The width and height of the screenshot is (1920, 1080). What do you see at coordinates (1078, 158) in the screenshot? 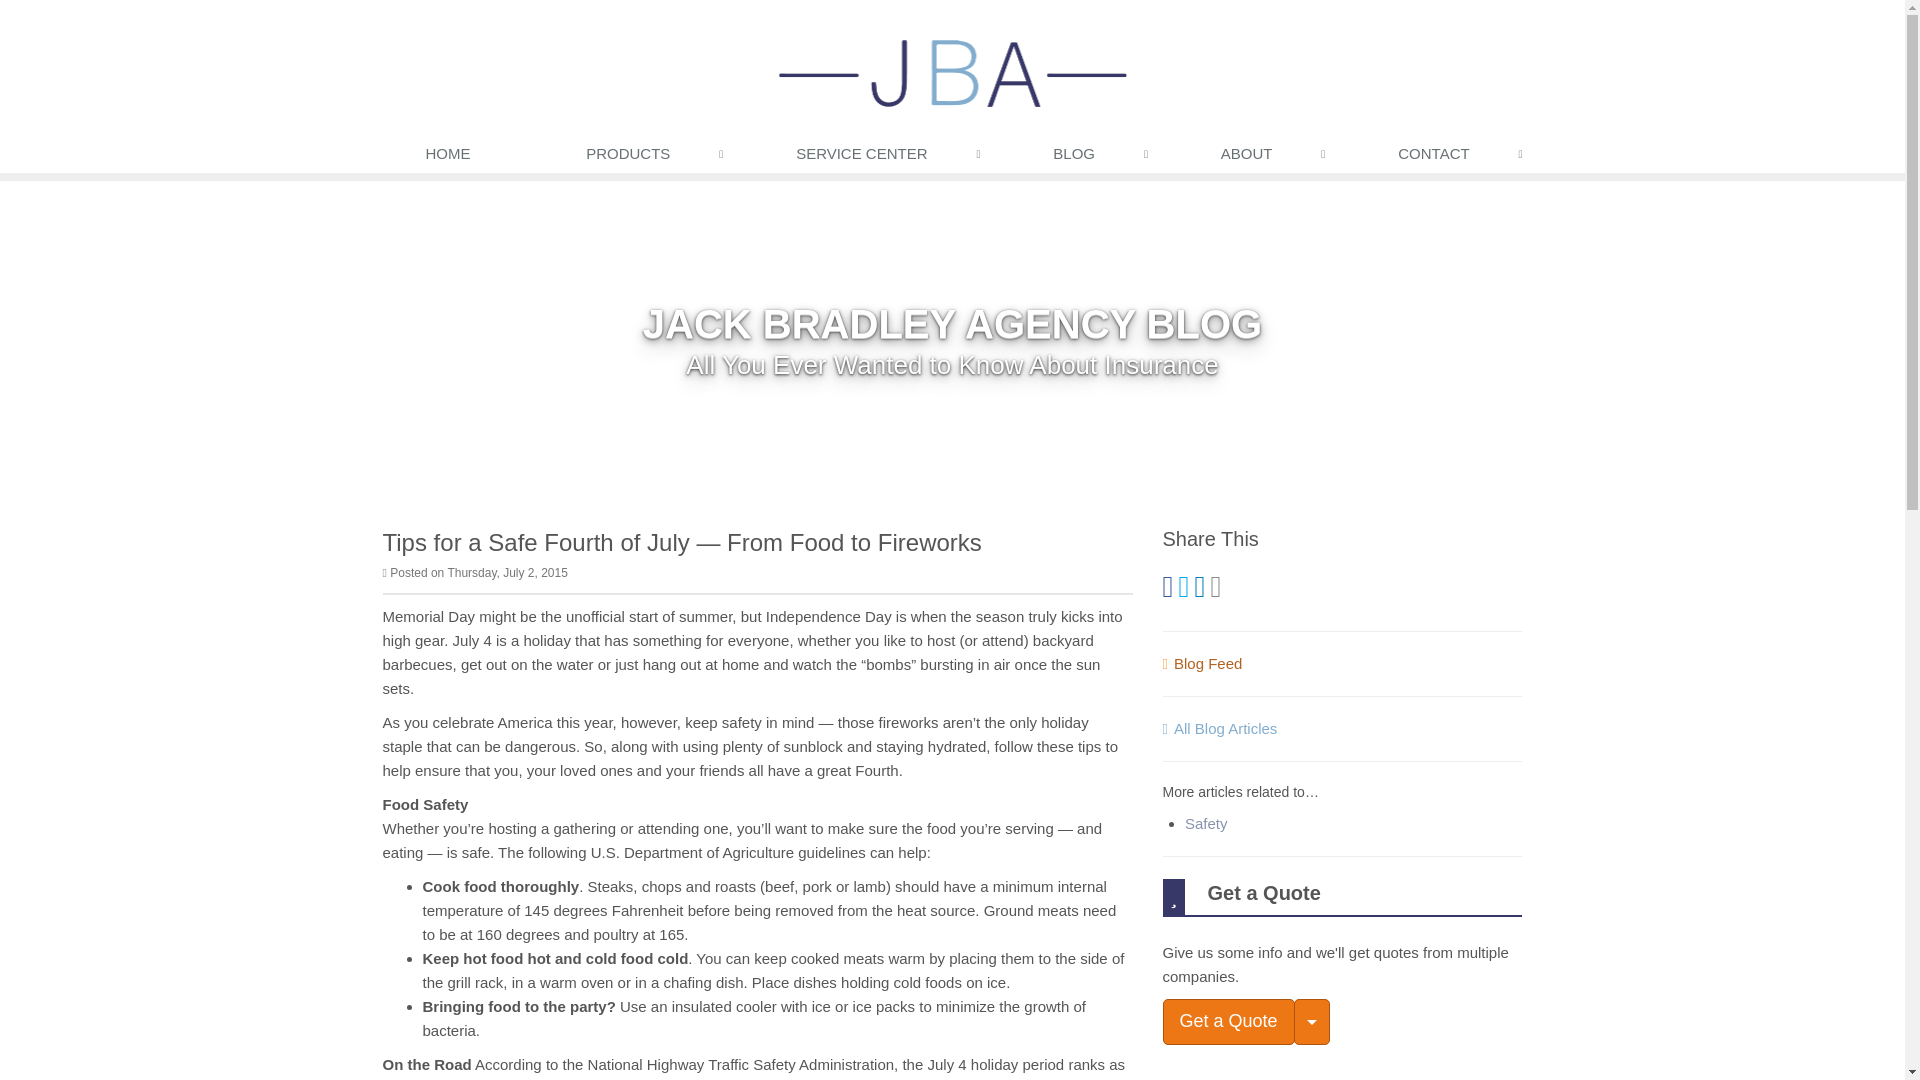
I see `BLOG` at bounding box center [1078, 158].